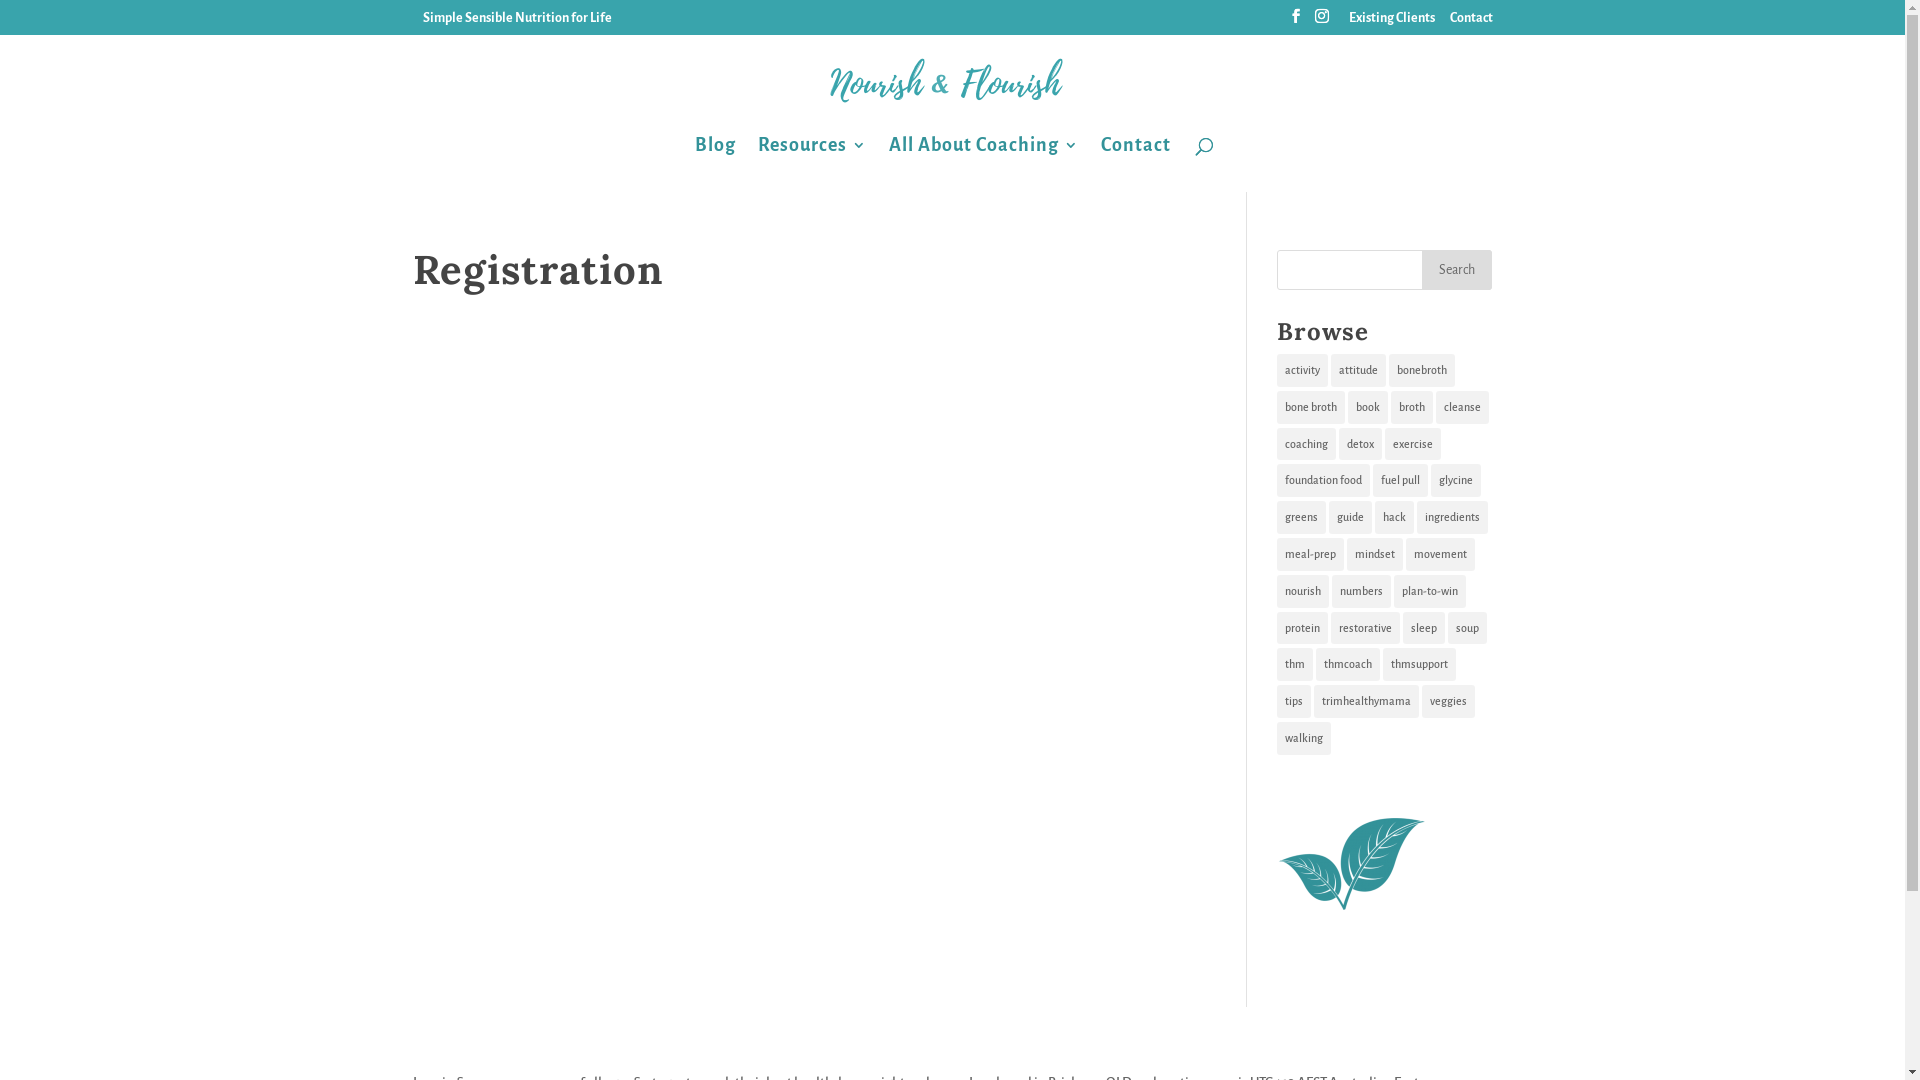 This screenshot has width=1920, height=1080. I want to click on coaching, so click(1306, 444).